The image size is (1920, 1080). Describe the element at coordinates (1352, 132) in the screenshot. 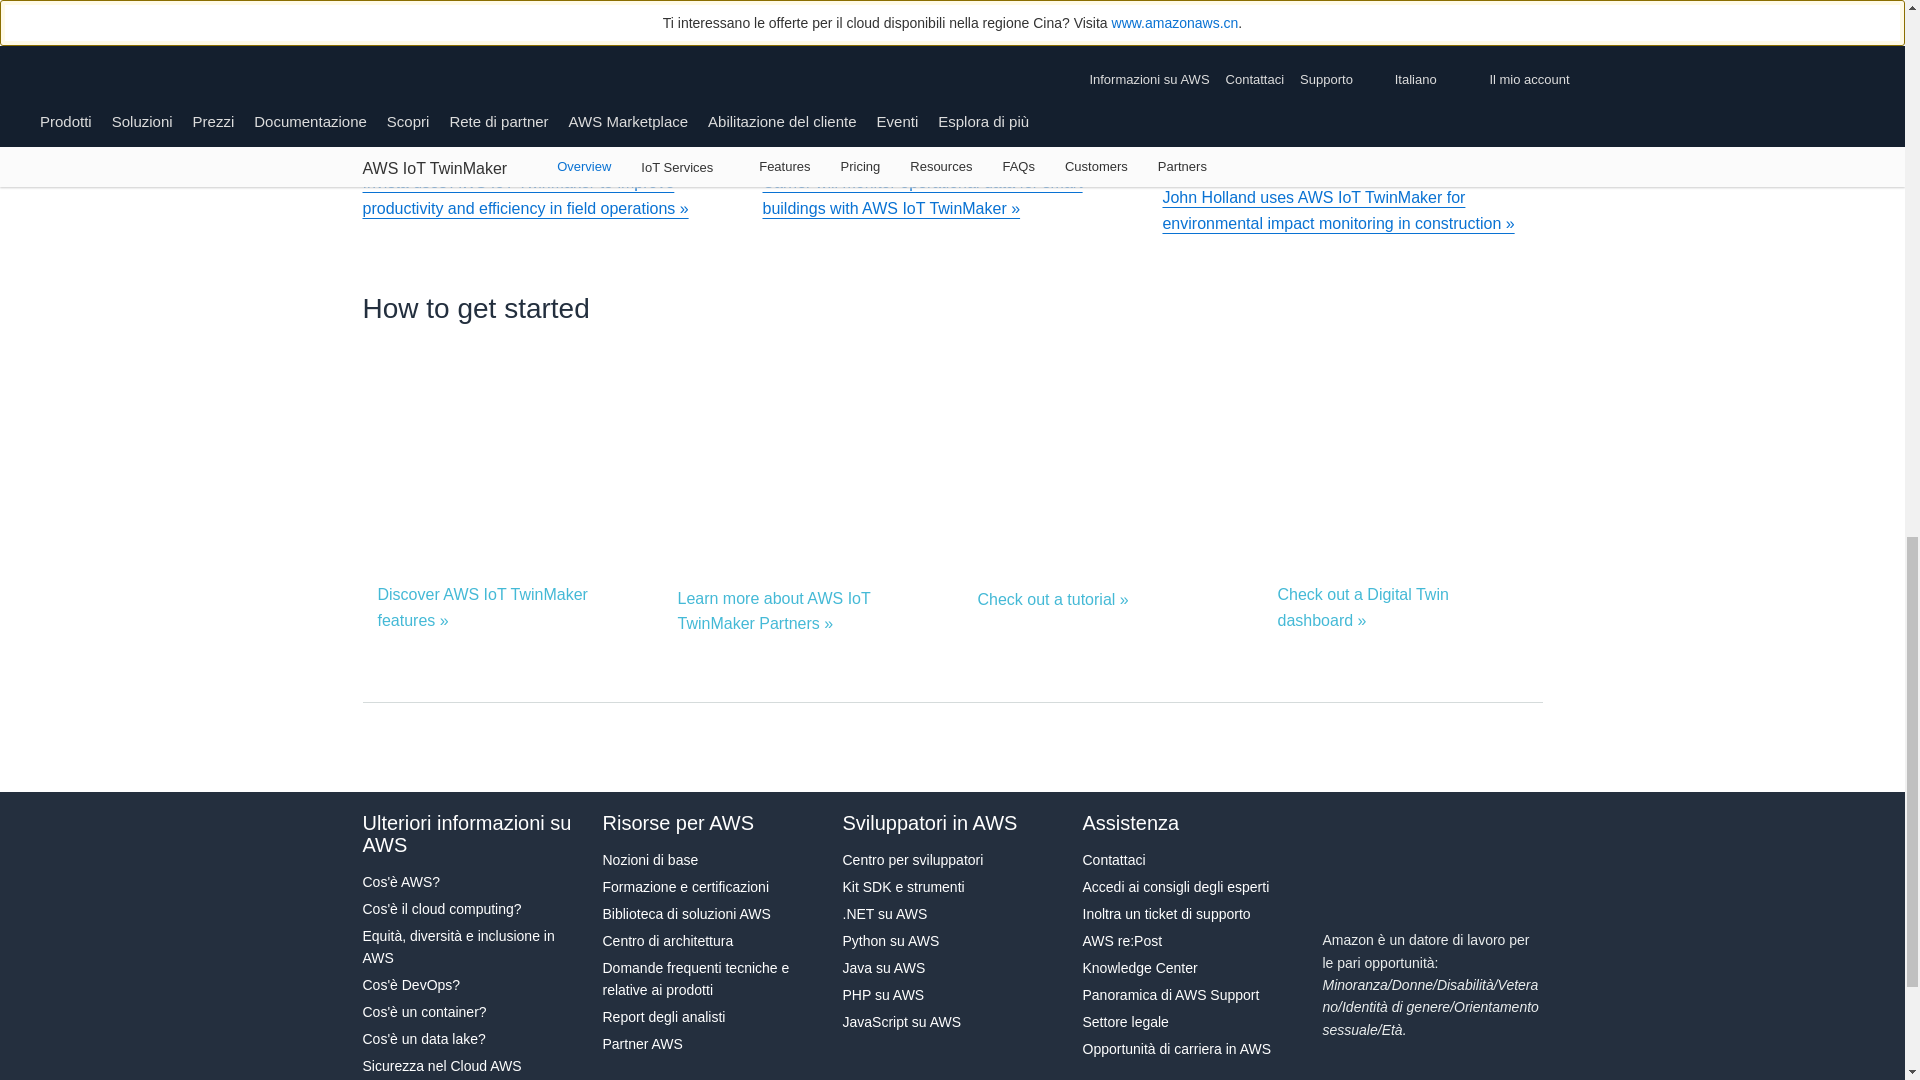

I see `John Customer Story` at that location.